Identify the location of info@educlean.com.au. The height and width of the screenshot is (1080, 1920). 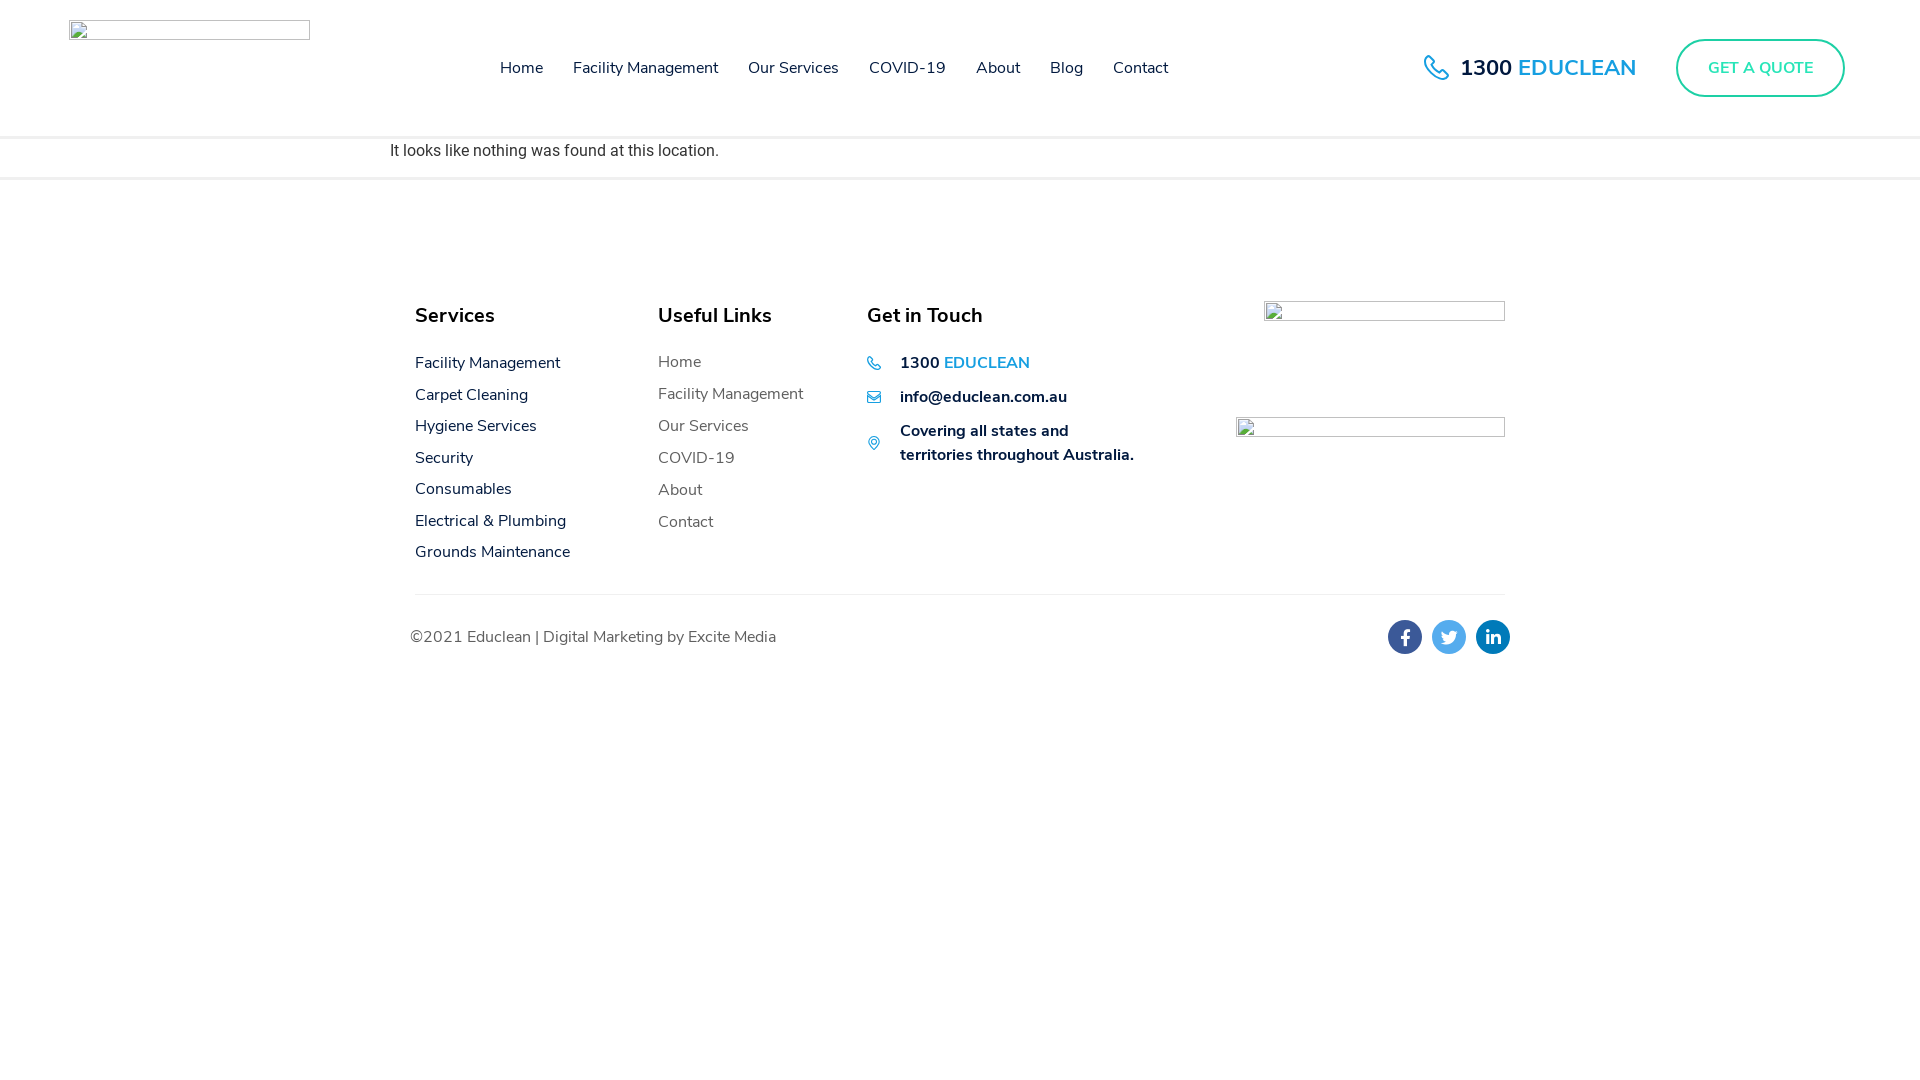
(968, 396).